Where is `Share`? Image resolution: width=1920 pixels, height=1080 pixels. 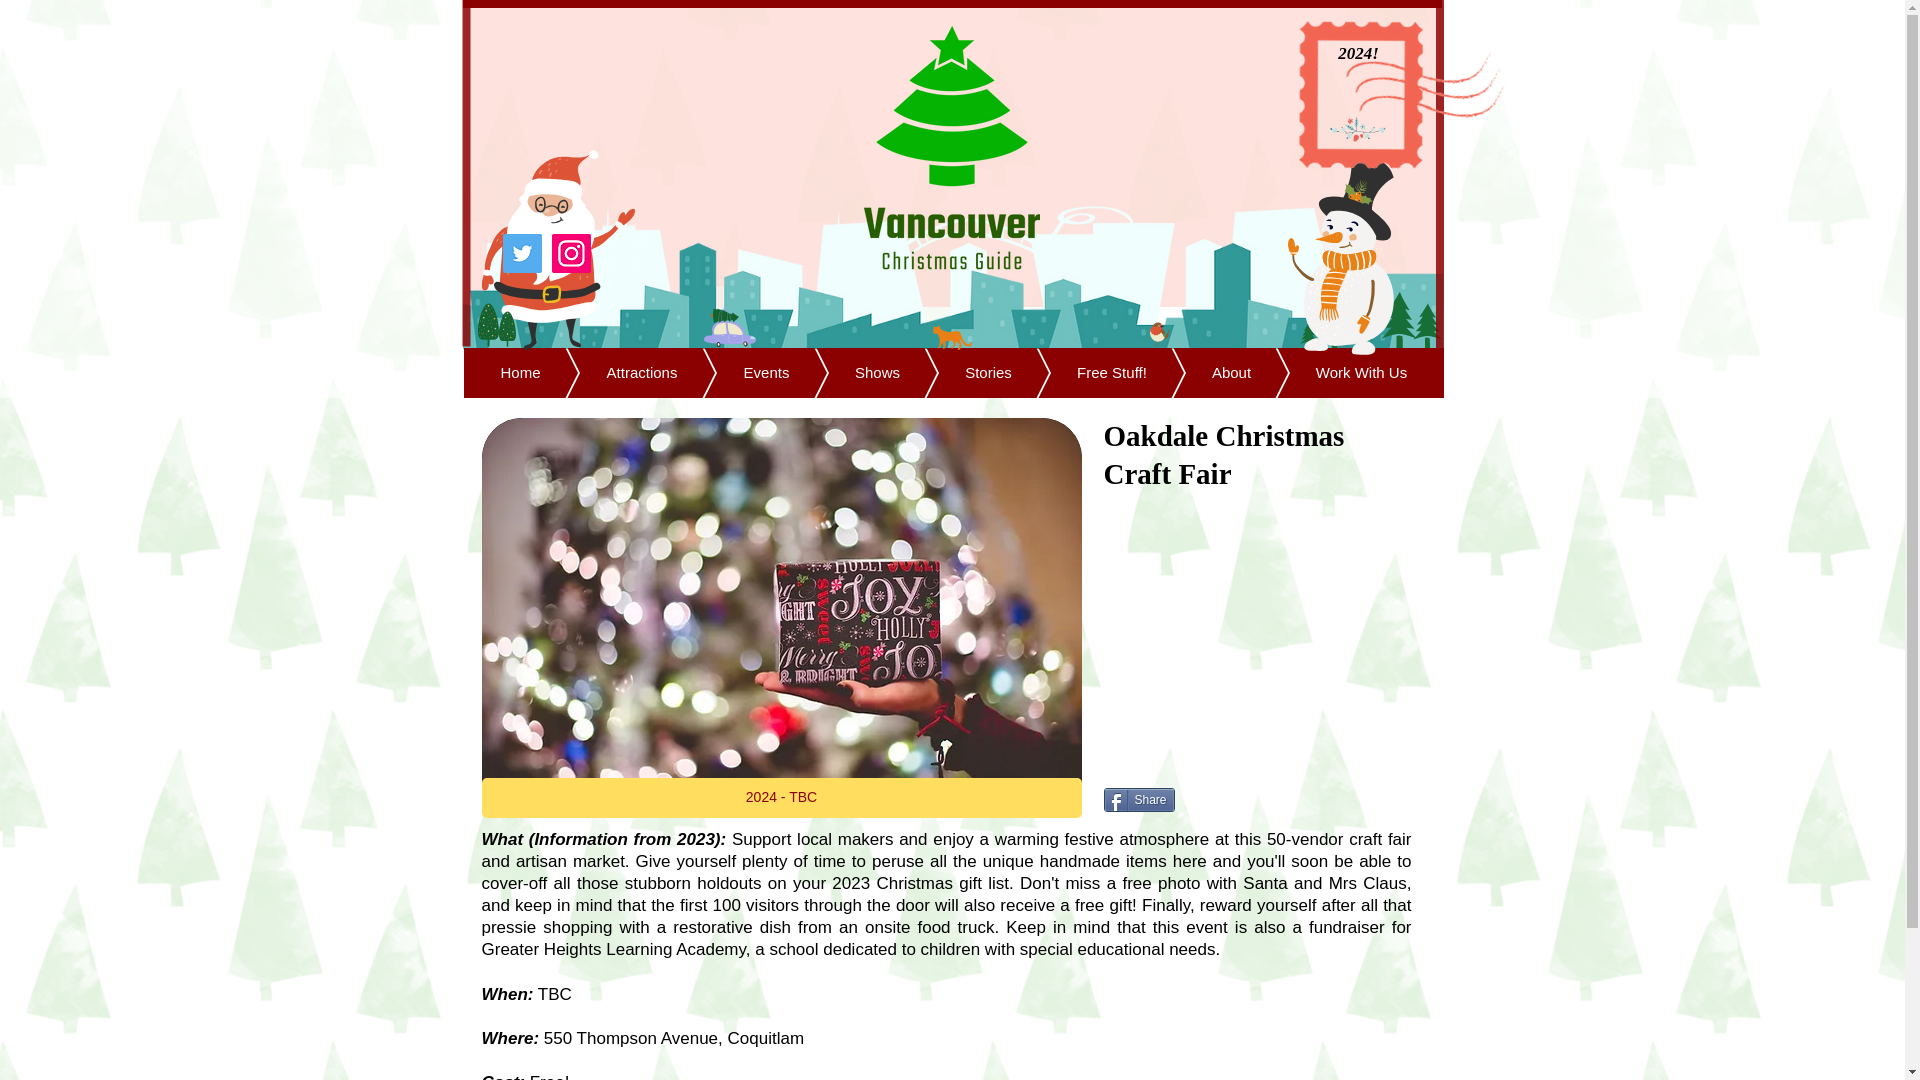
Share is located at coordinates (1140, 800).